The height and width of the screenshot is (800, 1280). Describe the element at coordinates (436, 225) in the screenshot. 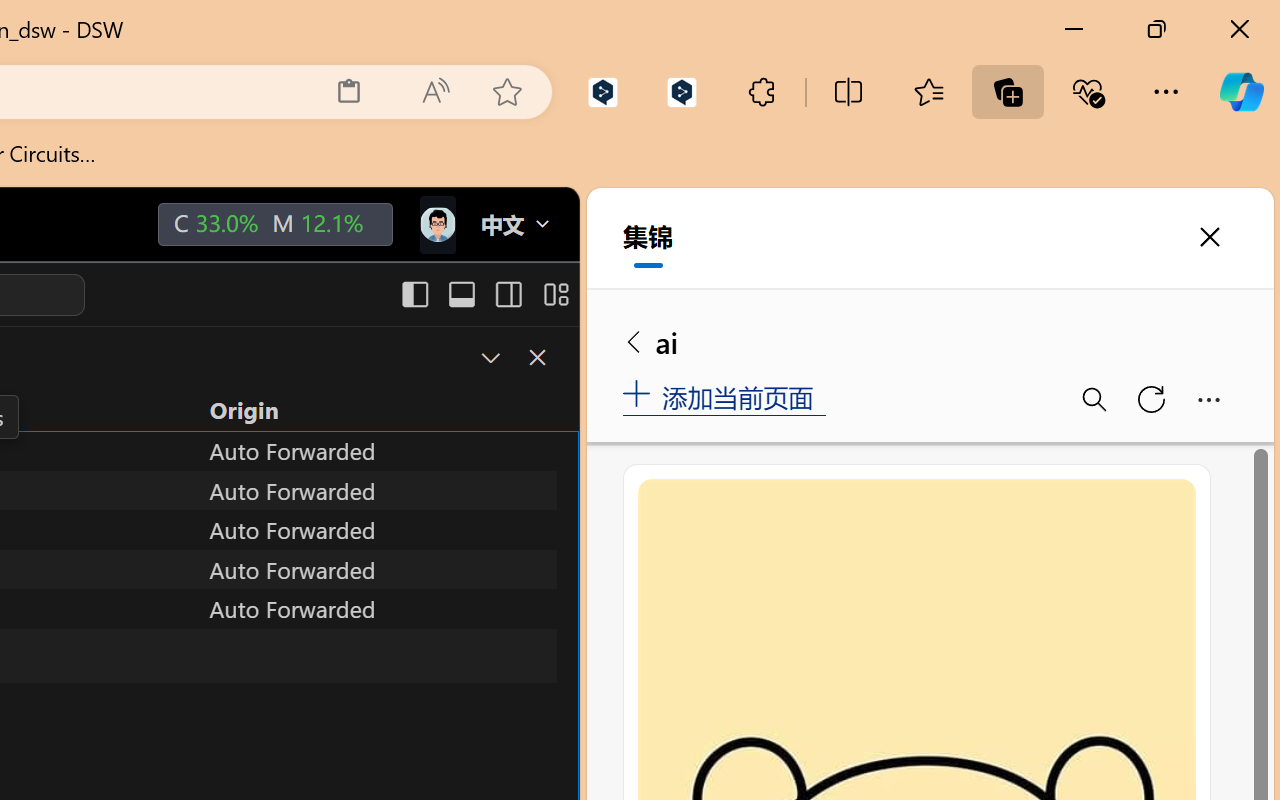

I see `Class: next-menu next-hoz widgets--iconMenu--BFkiHRM` at that location.